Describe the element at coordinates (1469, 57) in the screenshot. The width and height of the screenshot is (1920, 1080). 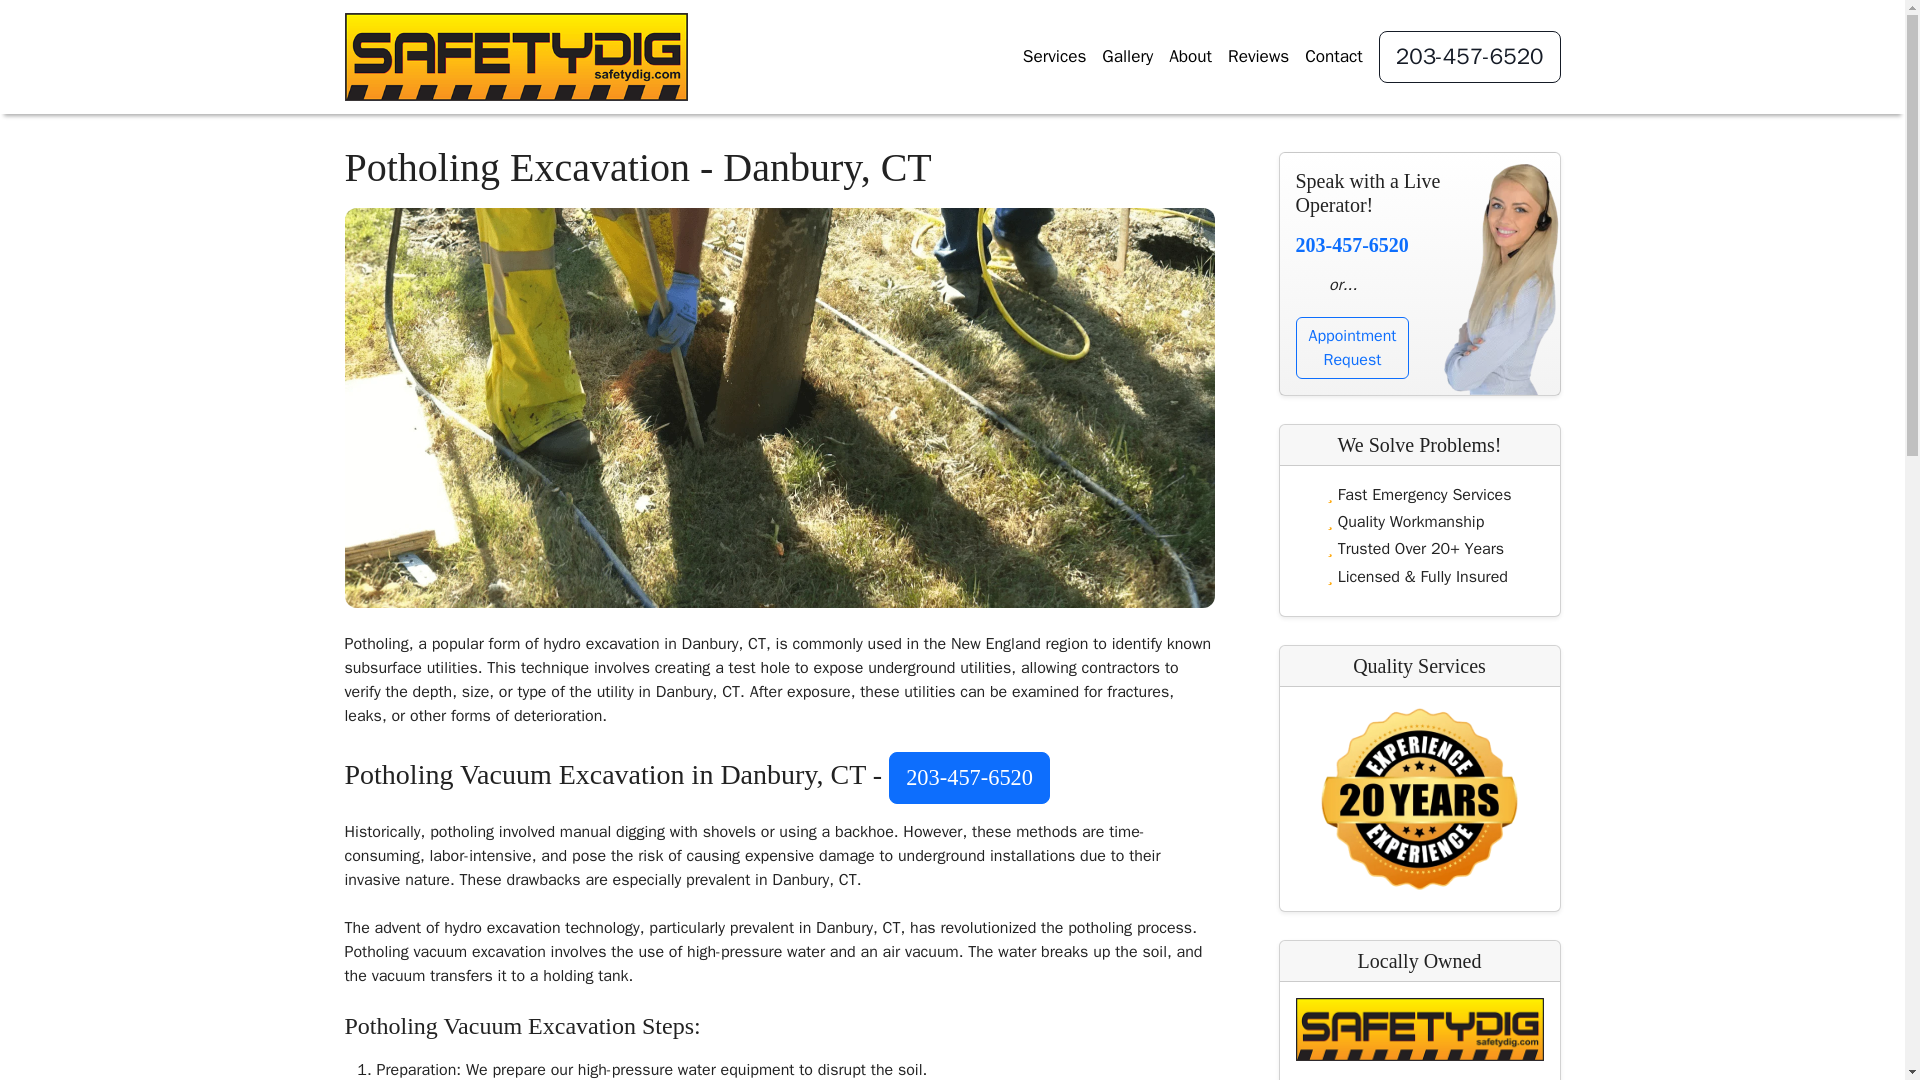
I see `203-457-6520` at that location.